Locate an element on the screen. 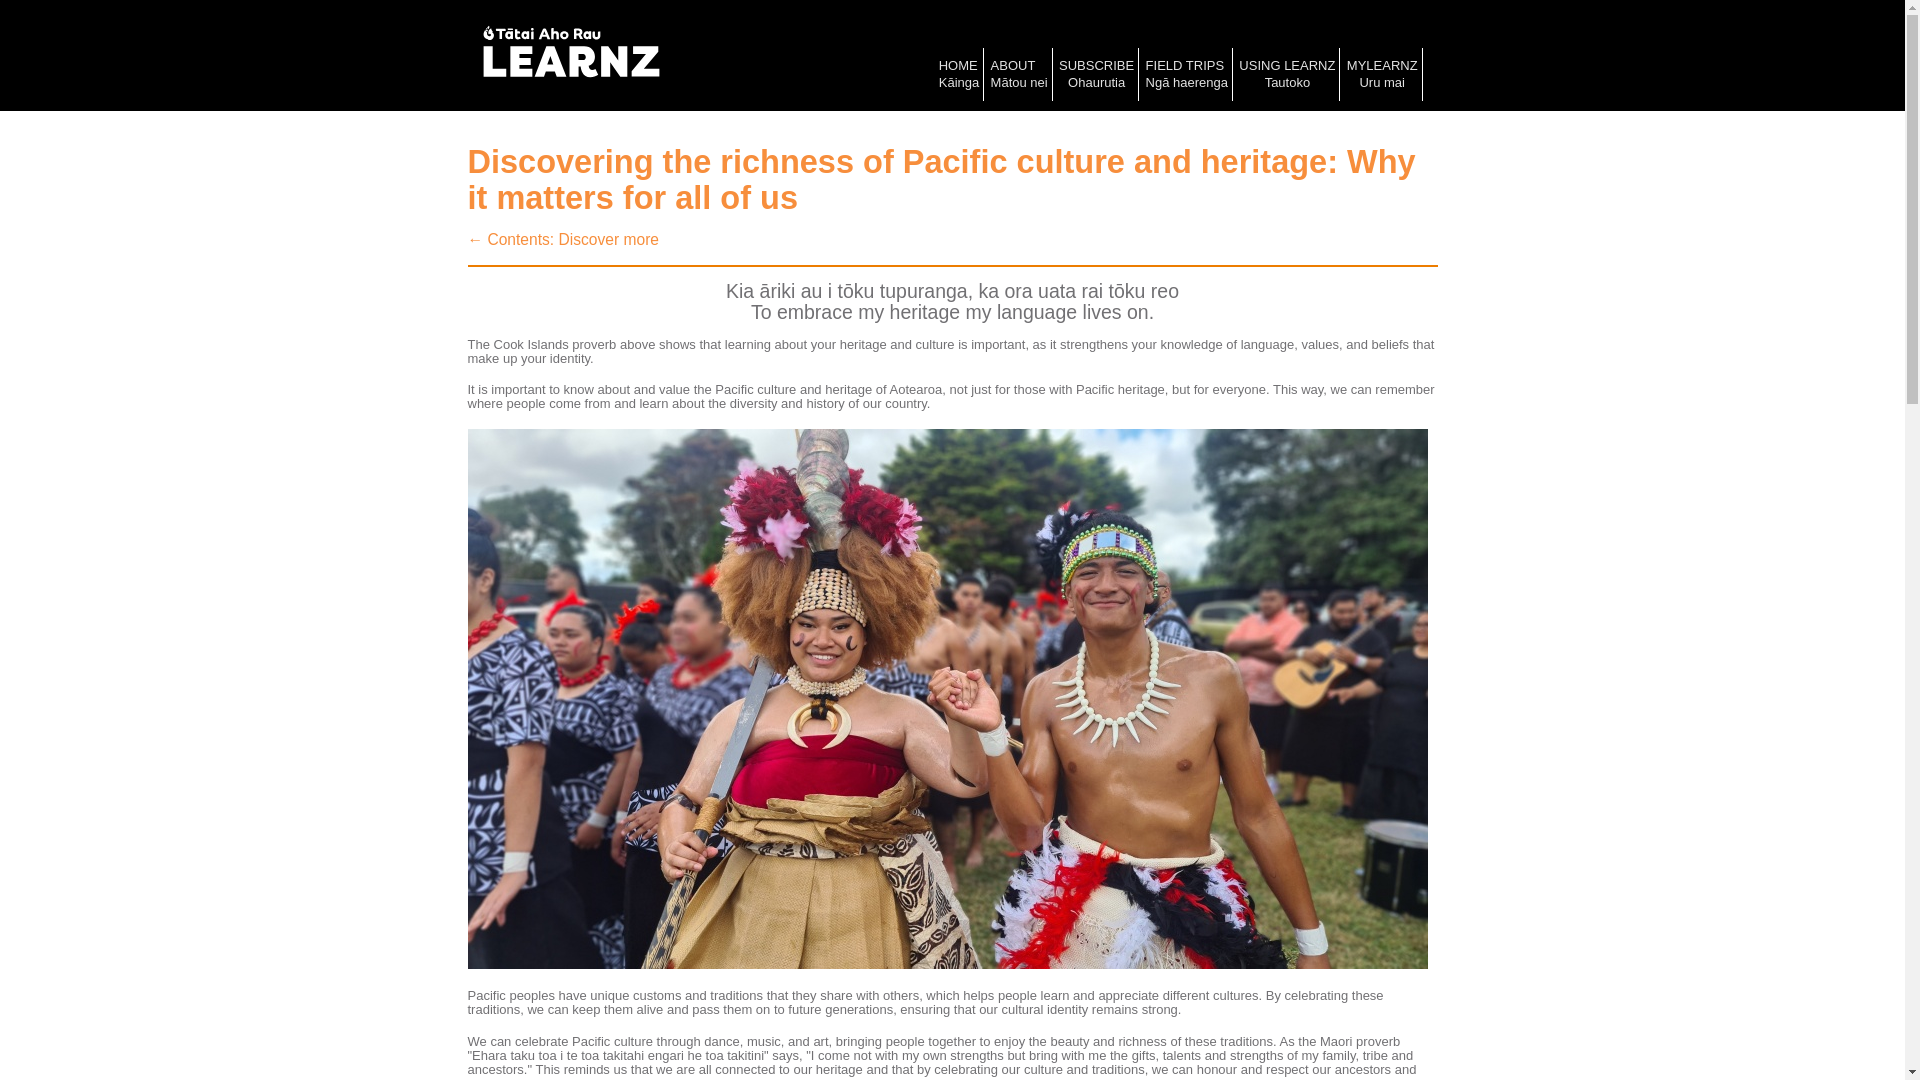  USING LEARNZ is located at coordinates (1286, 74).